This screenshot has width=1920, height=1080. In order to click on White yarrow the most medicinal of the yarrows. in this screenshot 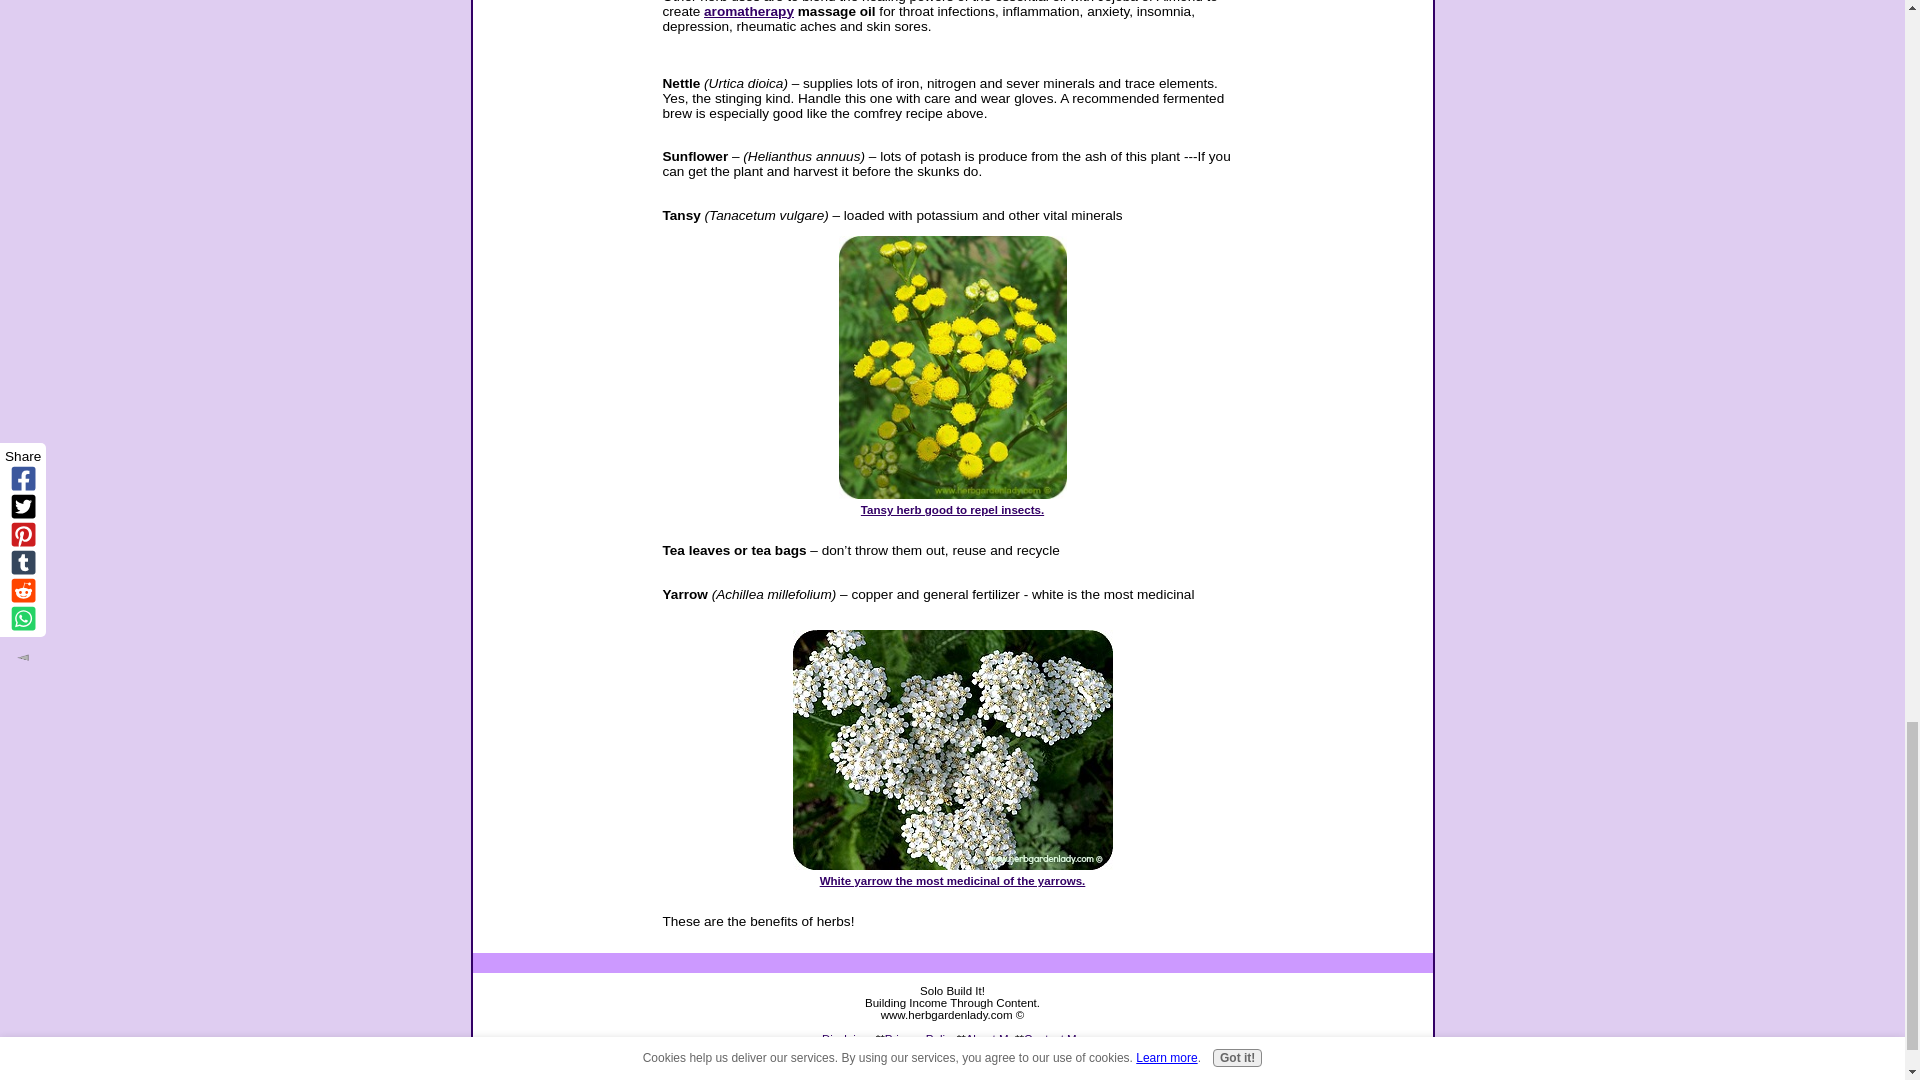, I will do `click(951, 750)`.